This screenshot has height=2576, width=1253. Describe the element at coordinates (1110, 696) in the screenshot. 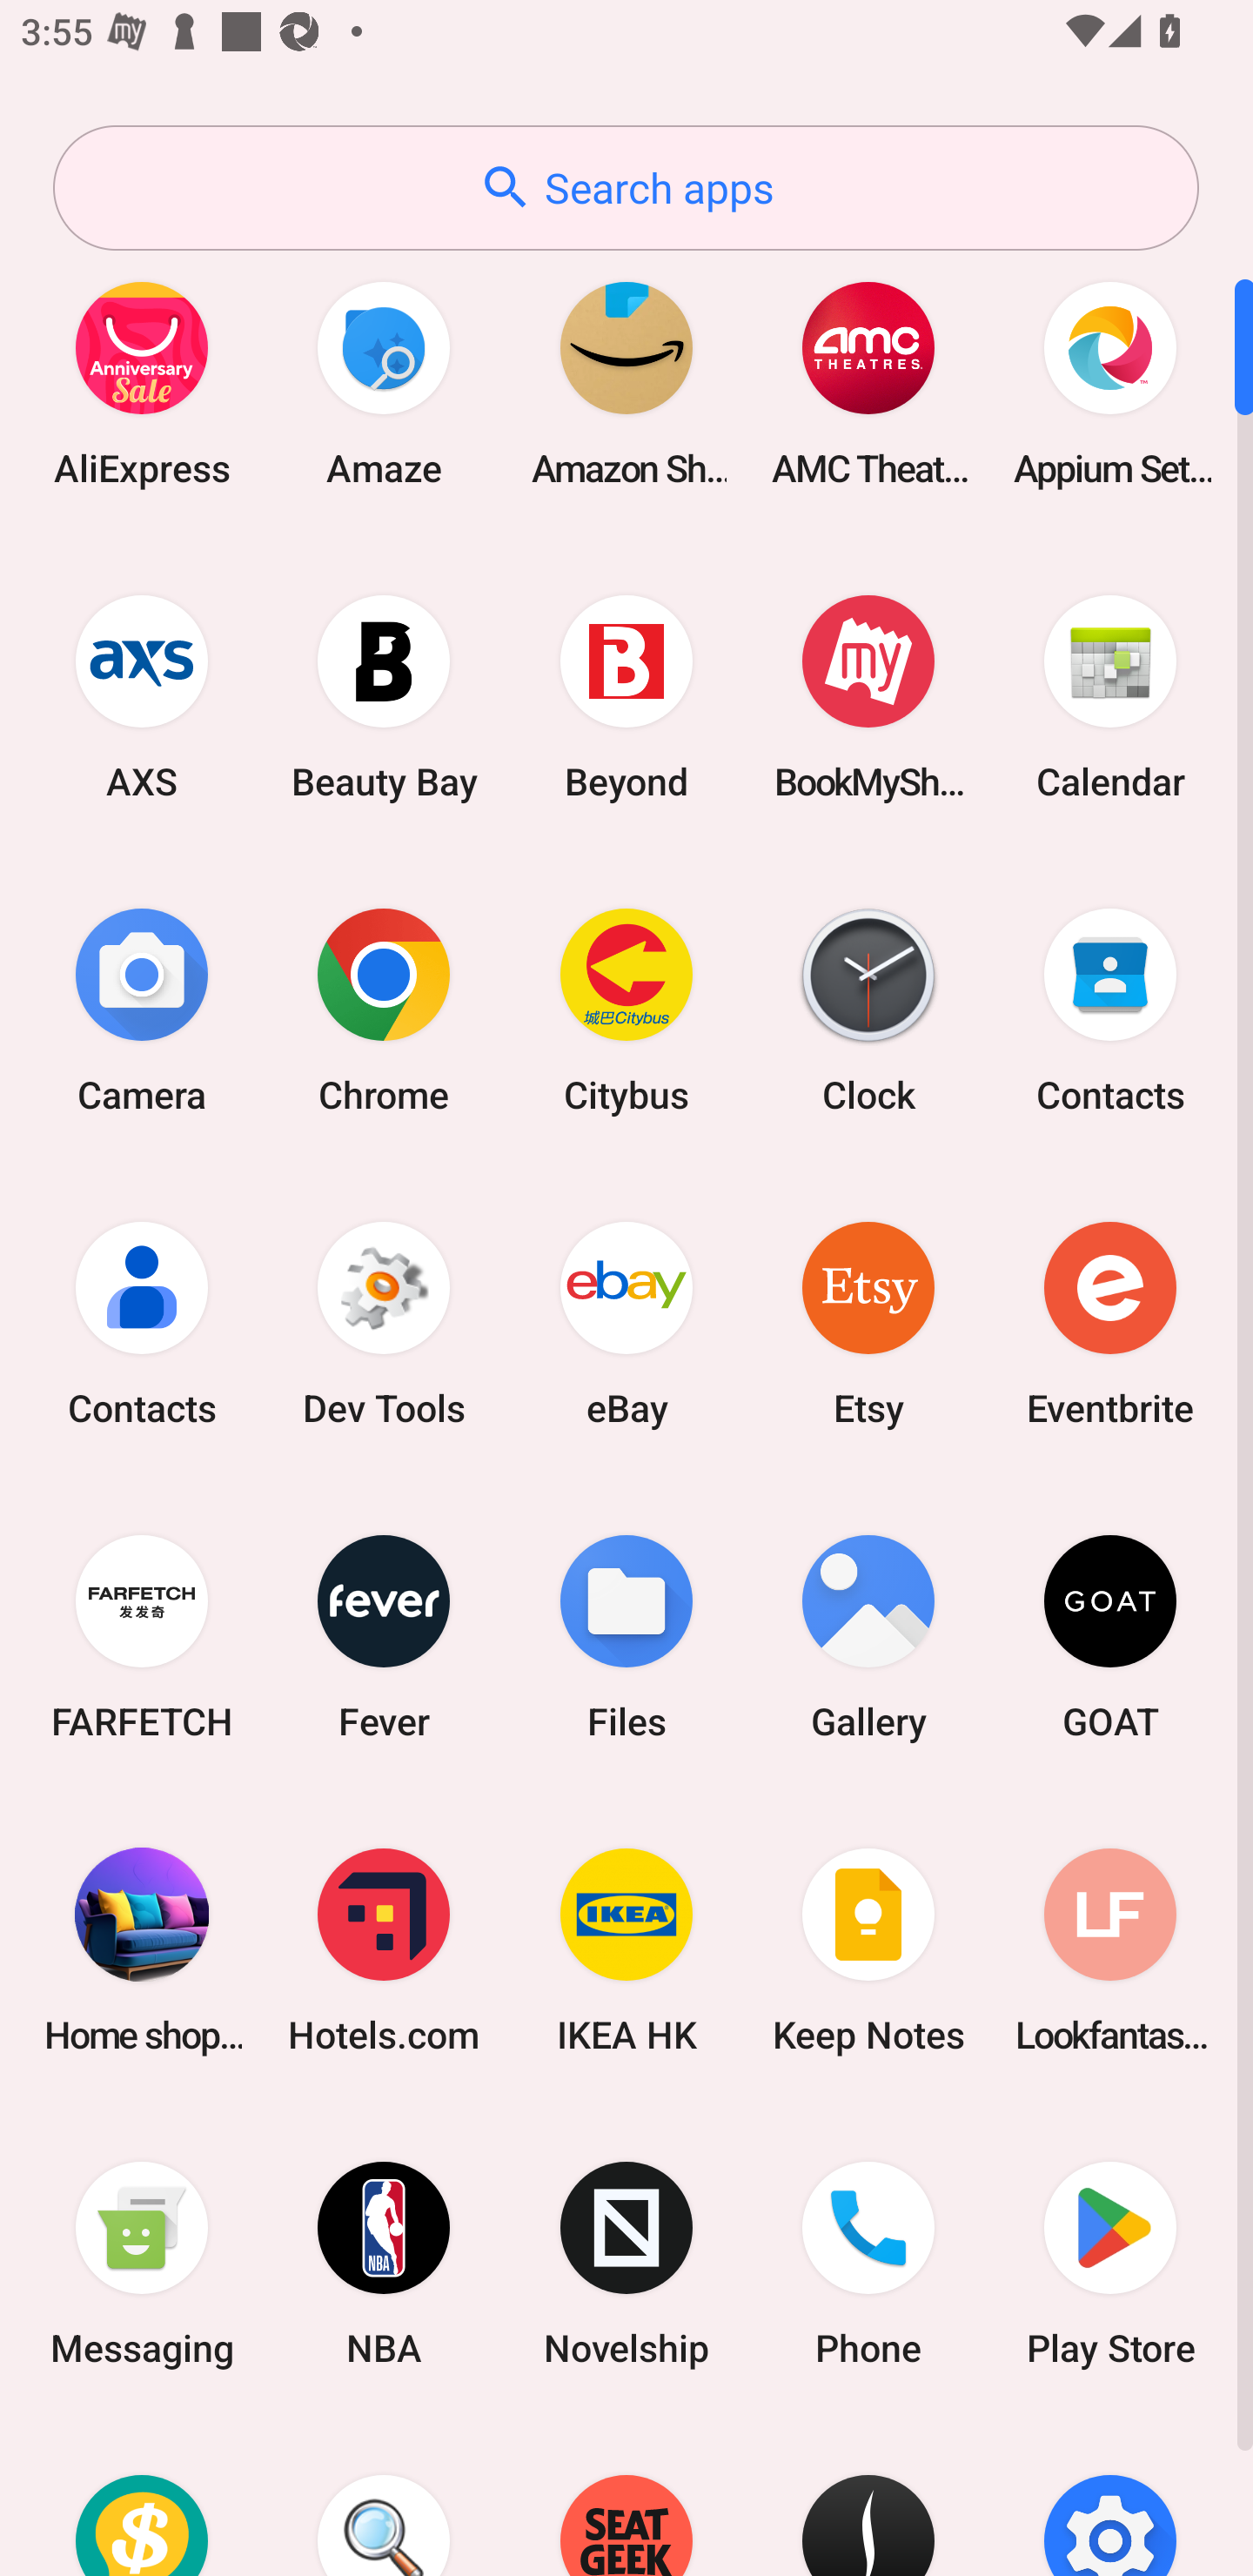

I see `Calendar` at that location.